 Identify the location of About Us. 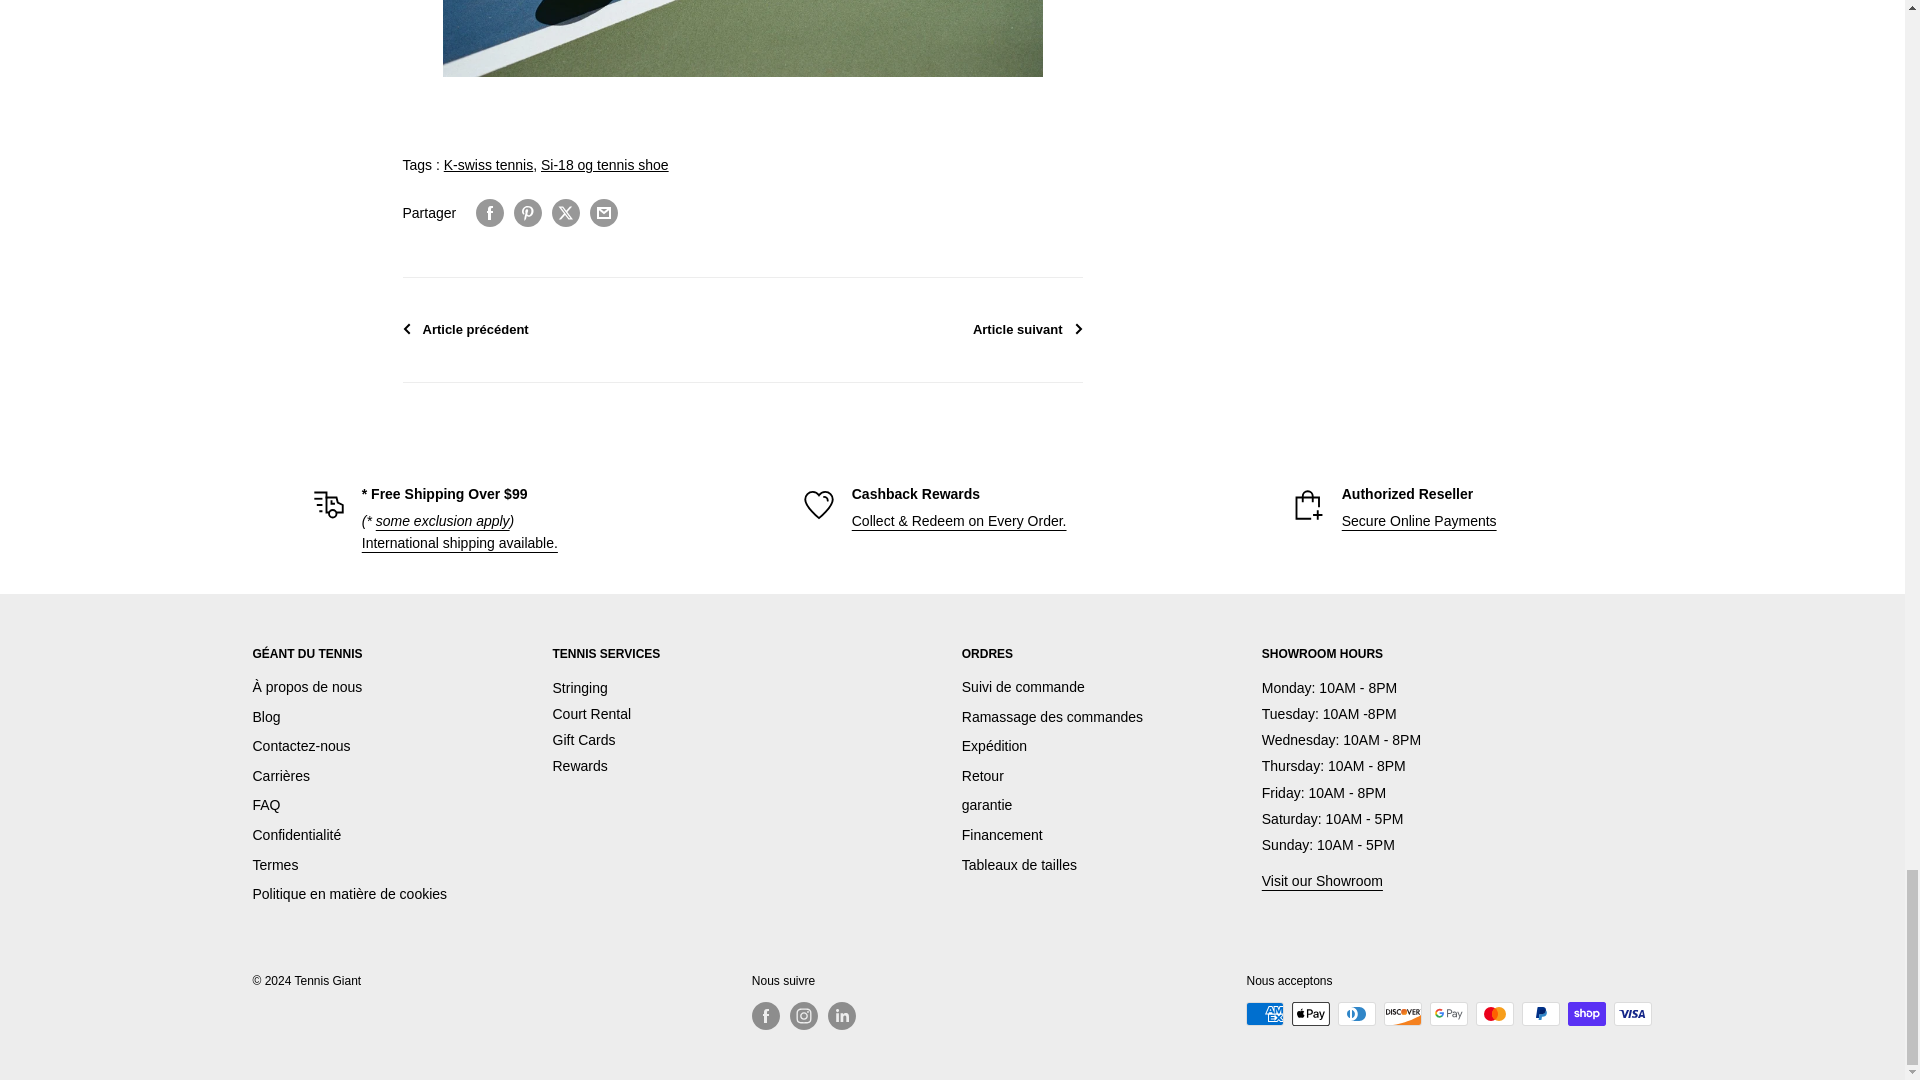
(1420, 521).